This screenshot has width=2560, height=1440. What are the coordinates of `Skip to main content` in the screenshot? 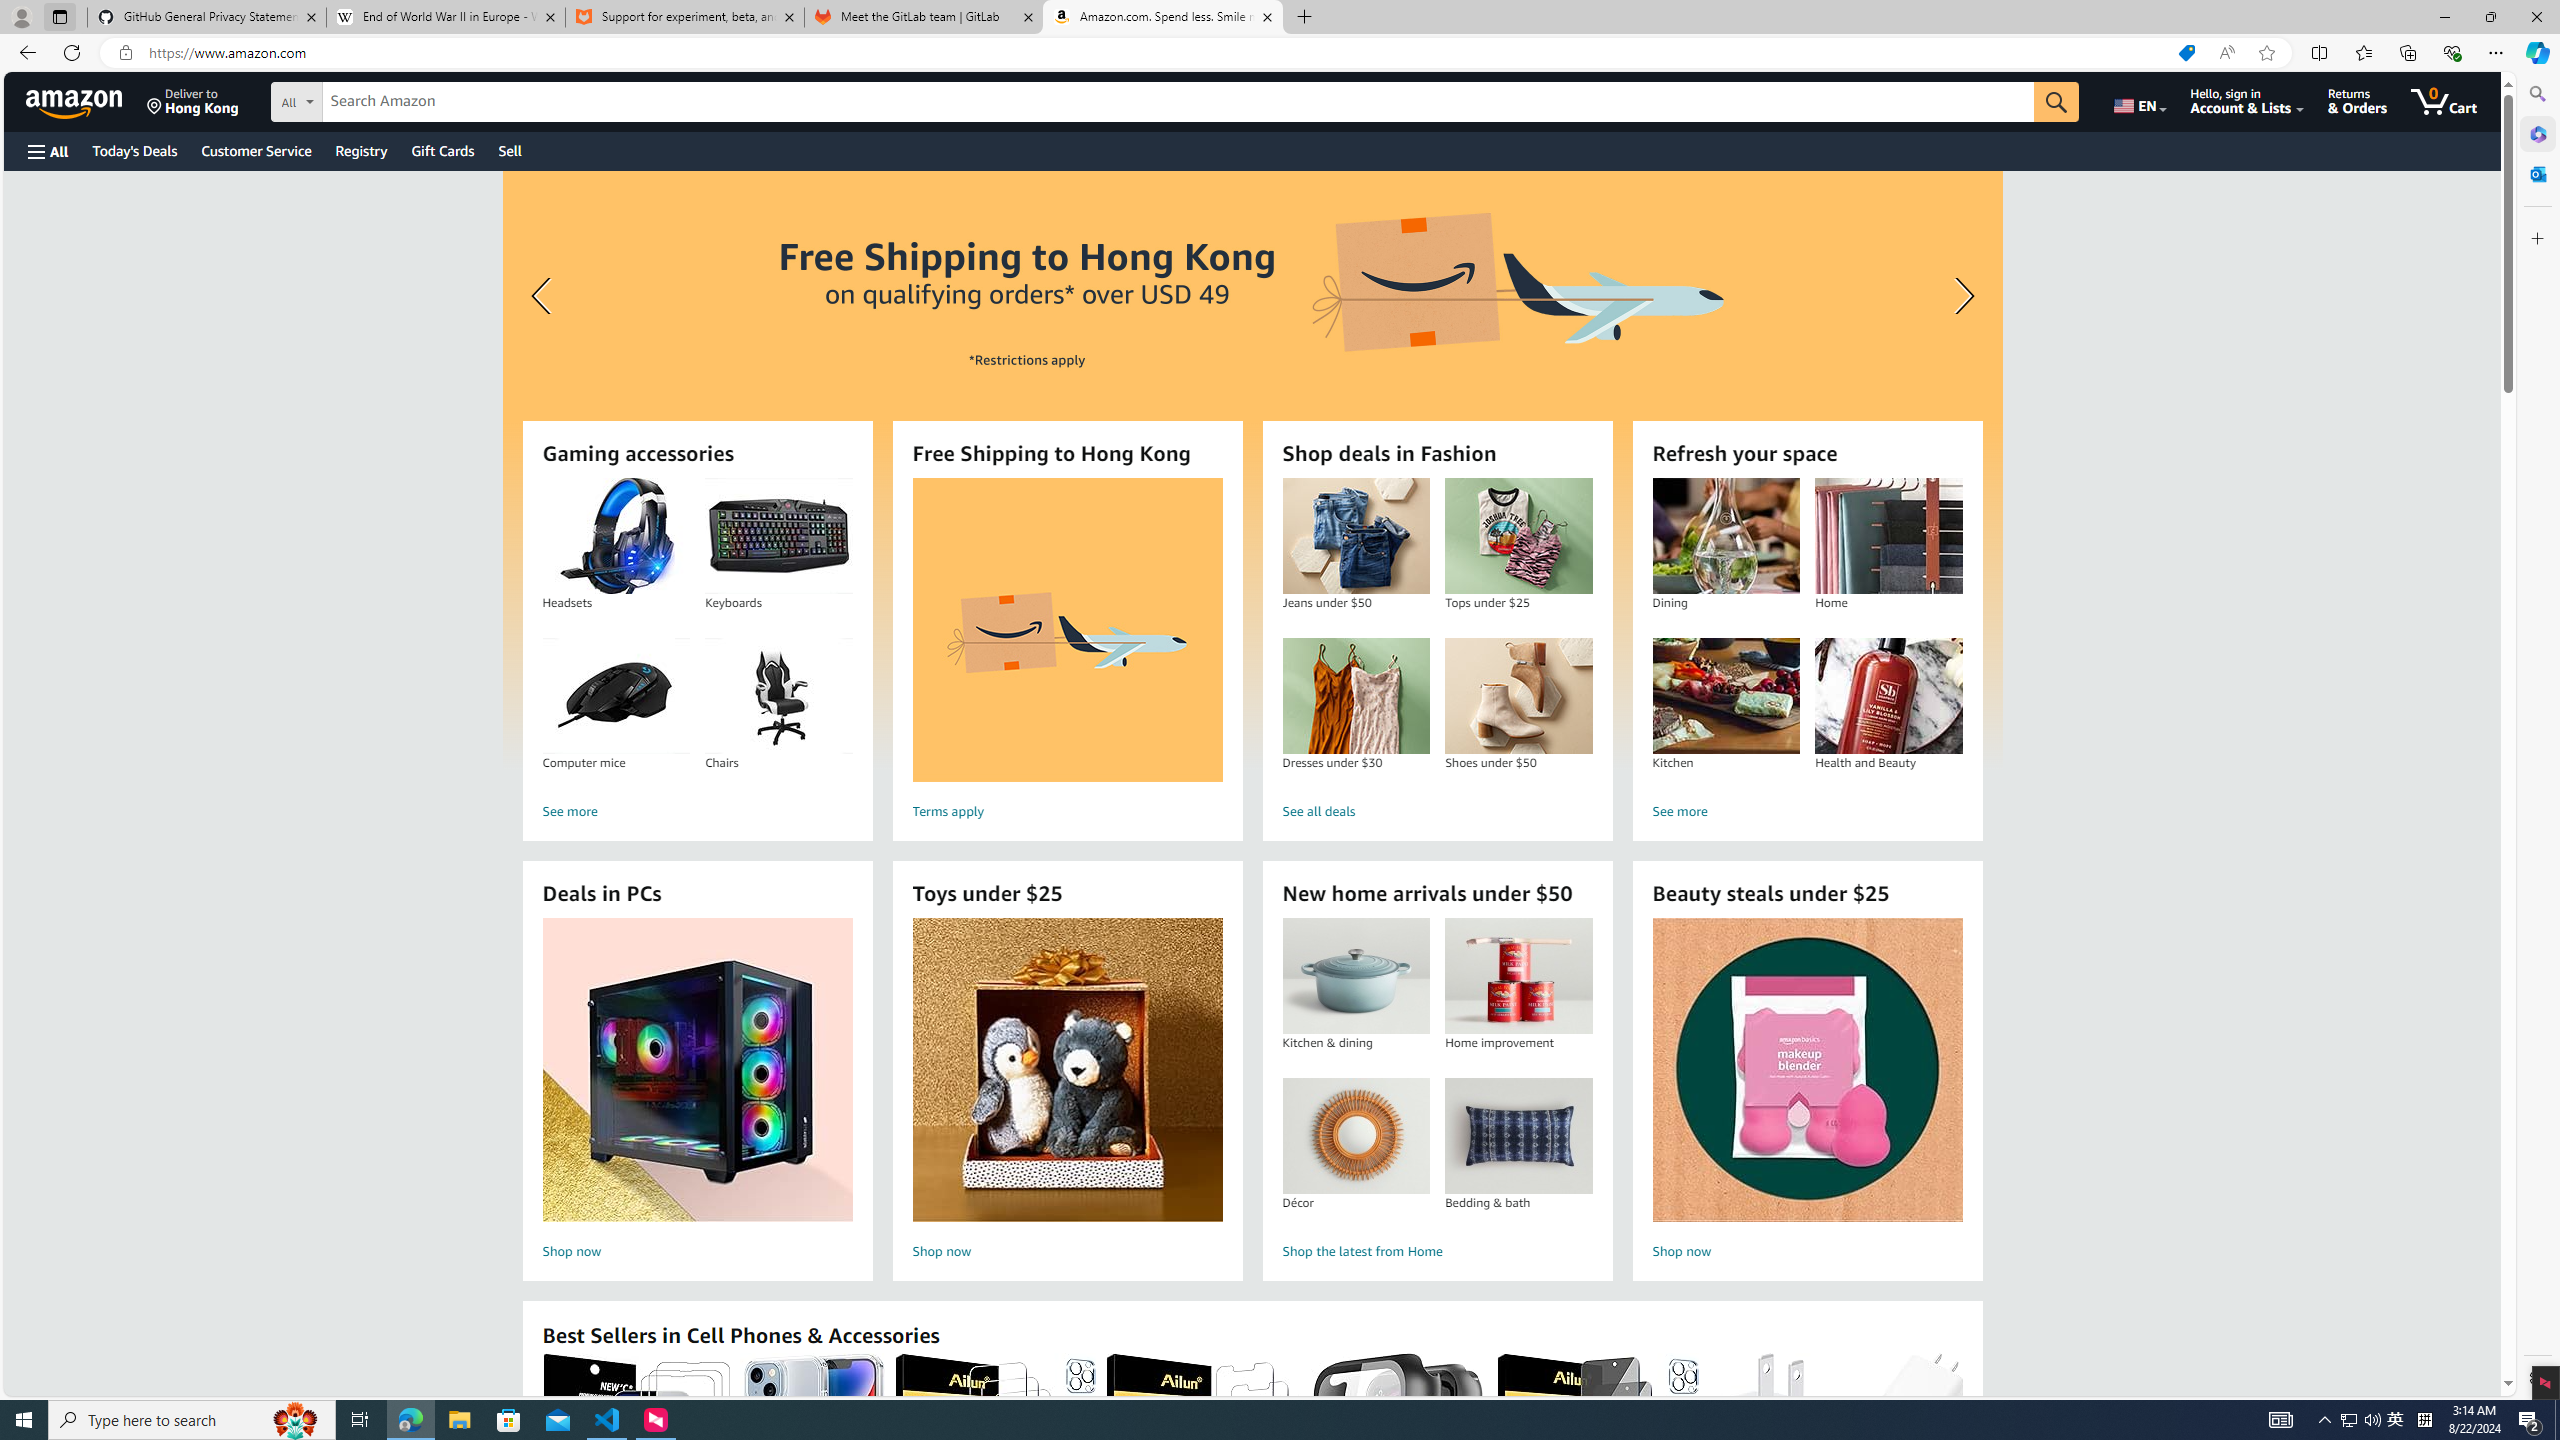 It's located at (86, 100).